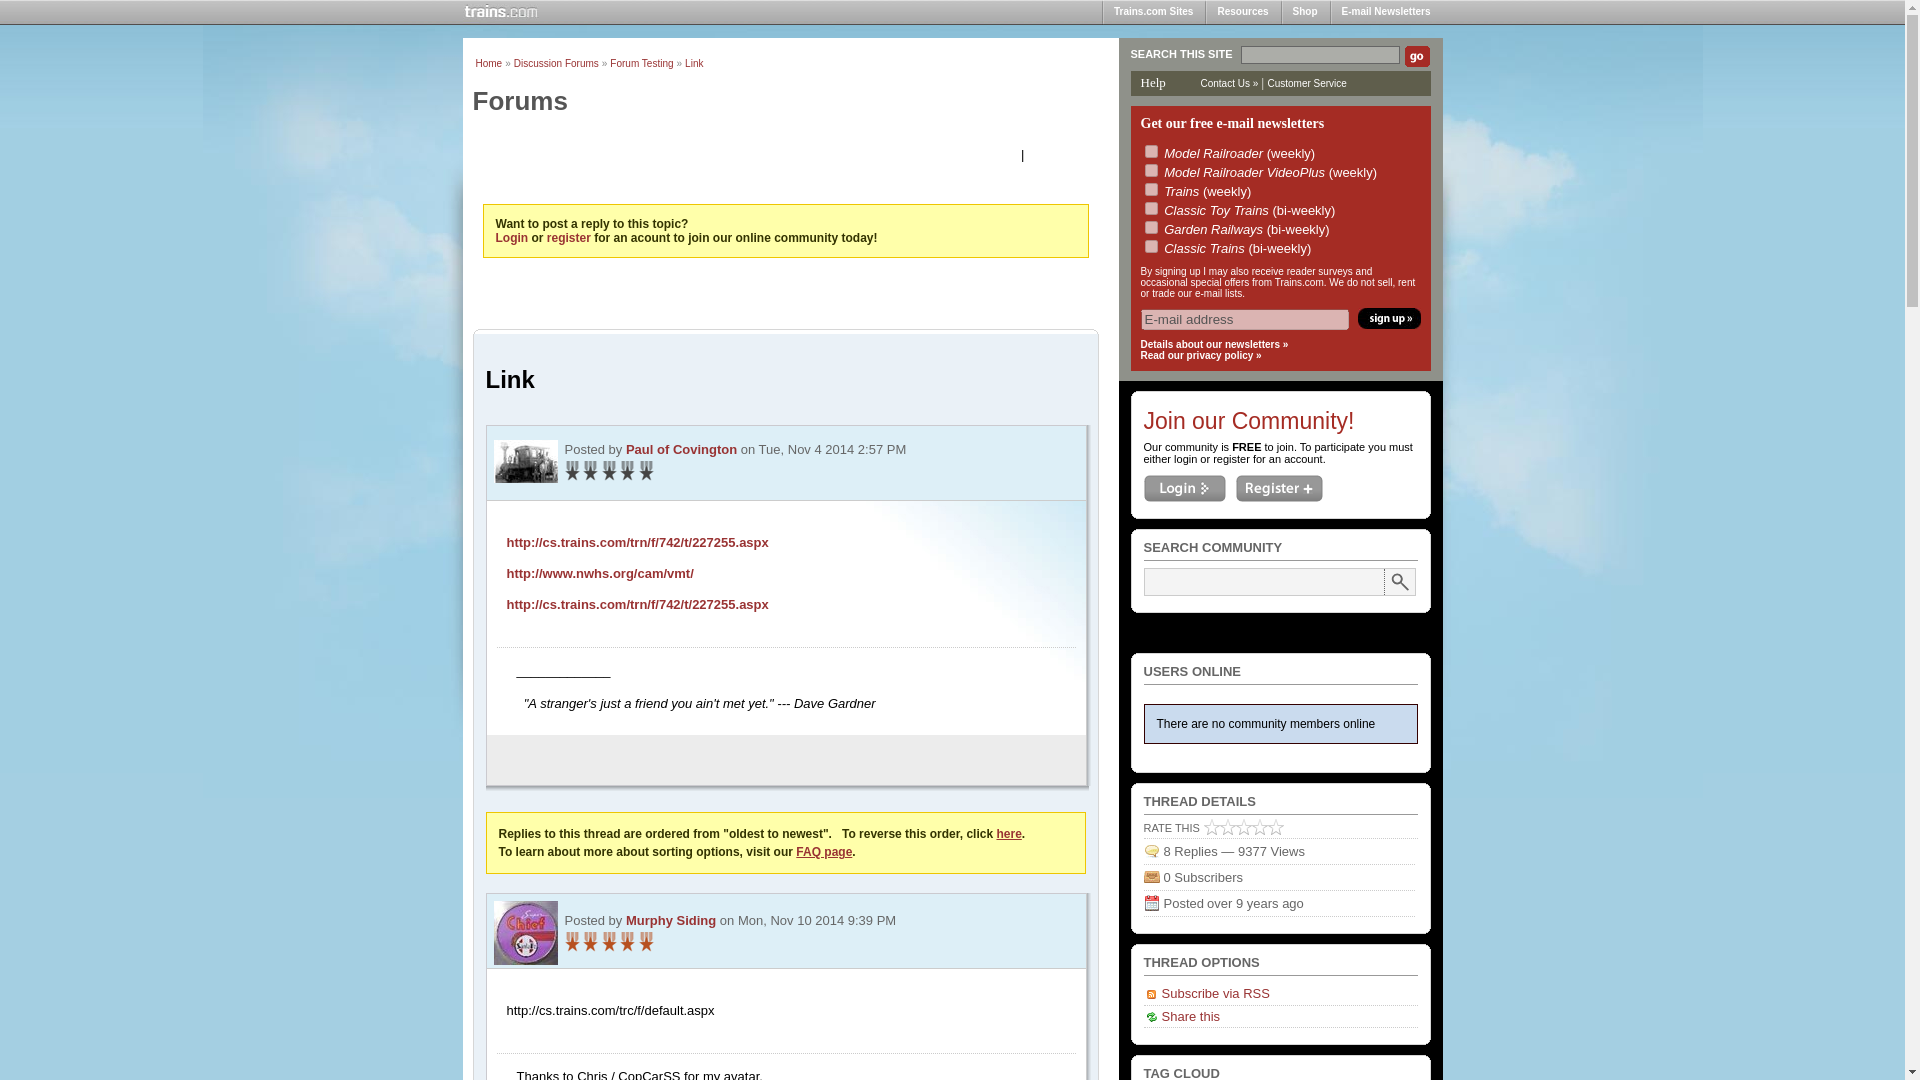 The width and height of the screenshot is (1920, 1080). Describe the element at coordinates (1386, 12) in the screenshot. I see `E-mail Newsletters` at that location.